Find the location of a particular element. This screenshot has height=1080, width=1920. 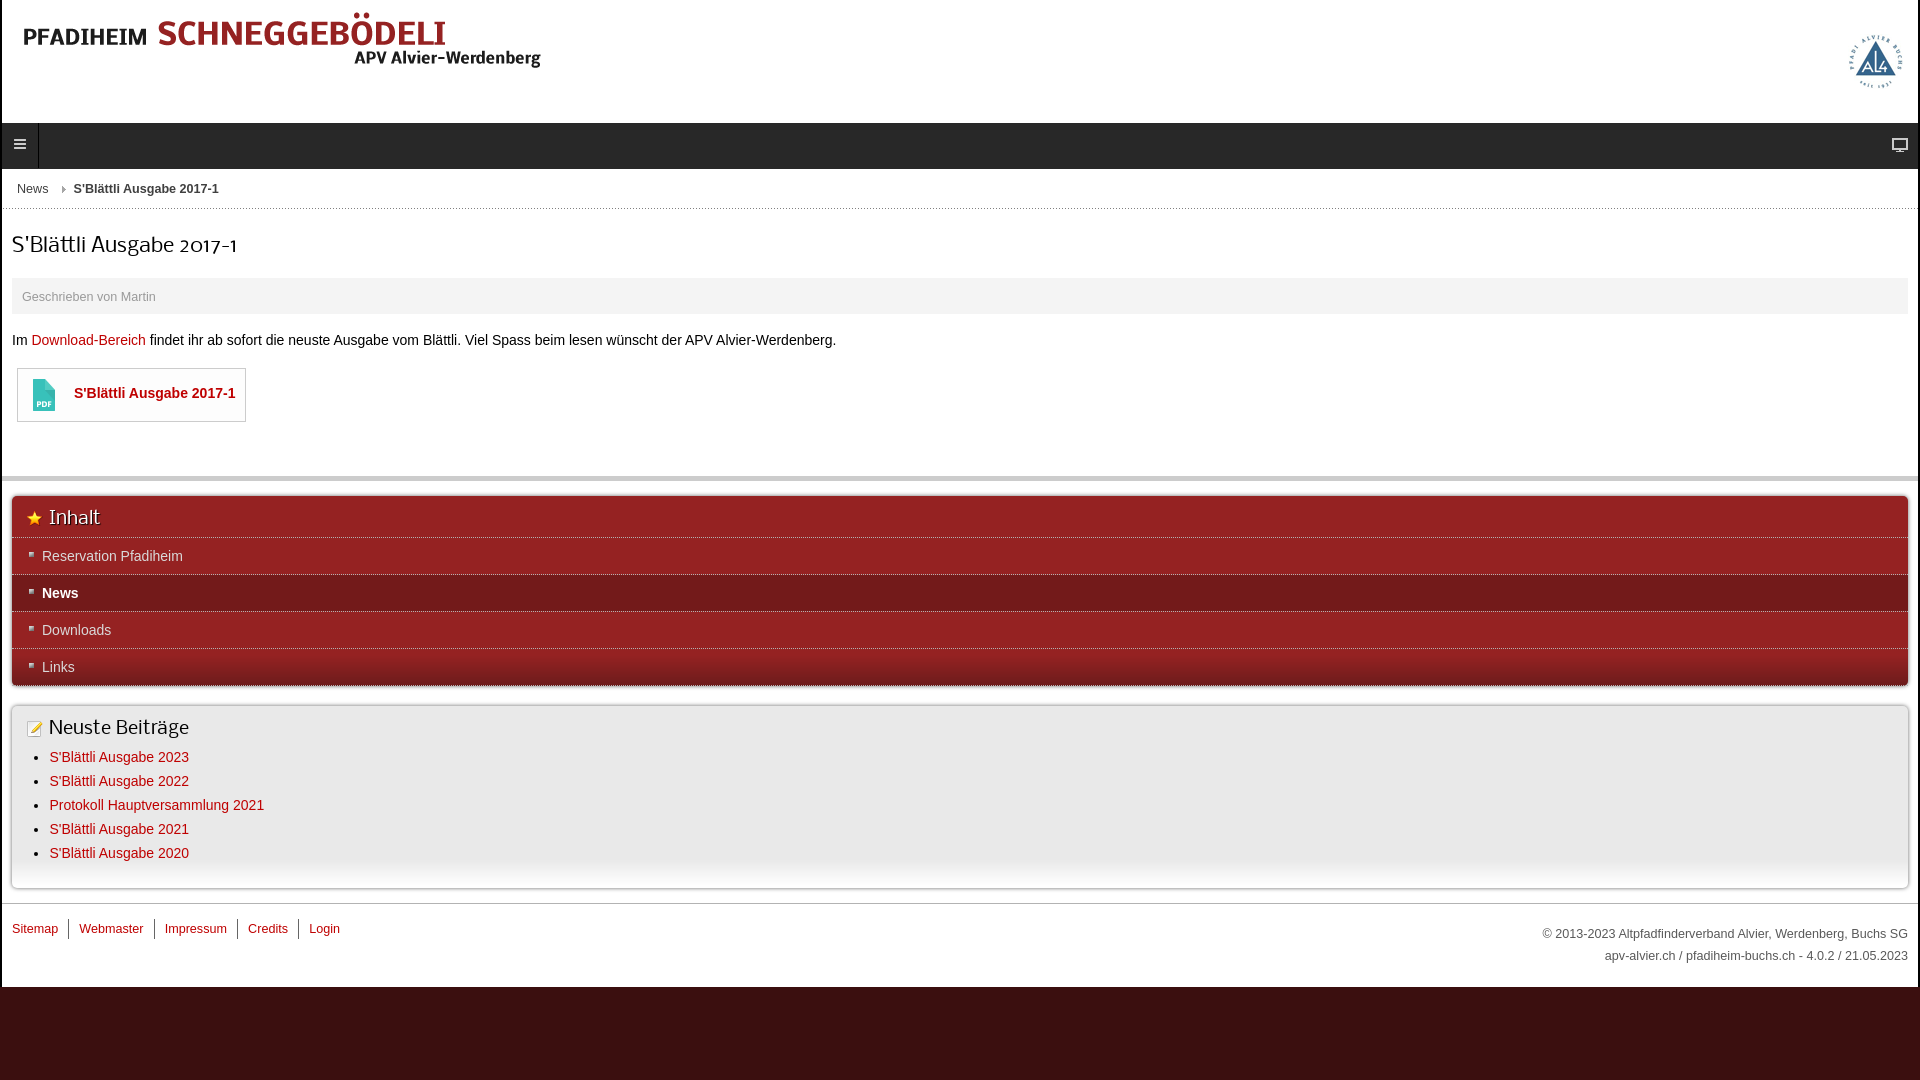

Pfadi Alvier Buchs is located at coordinates (1876, 60).